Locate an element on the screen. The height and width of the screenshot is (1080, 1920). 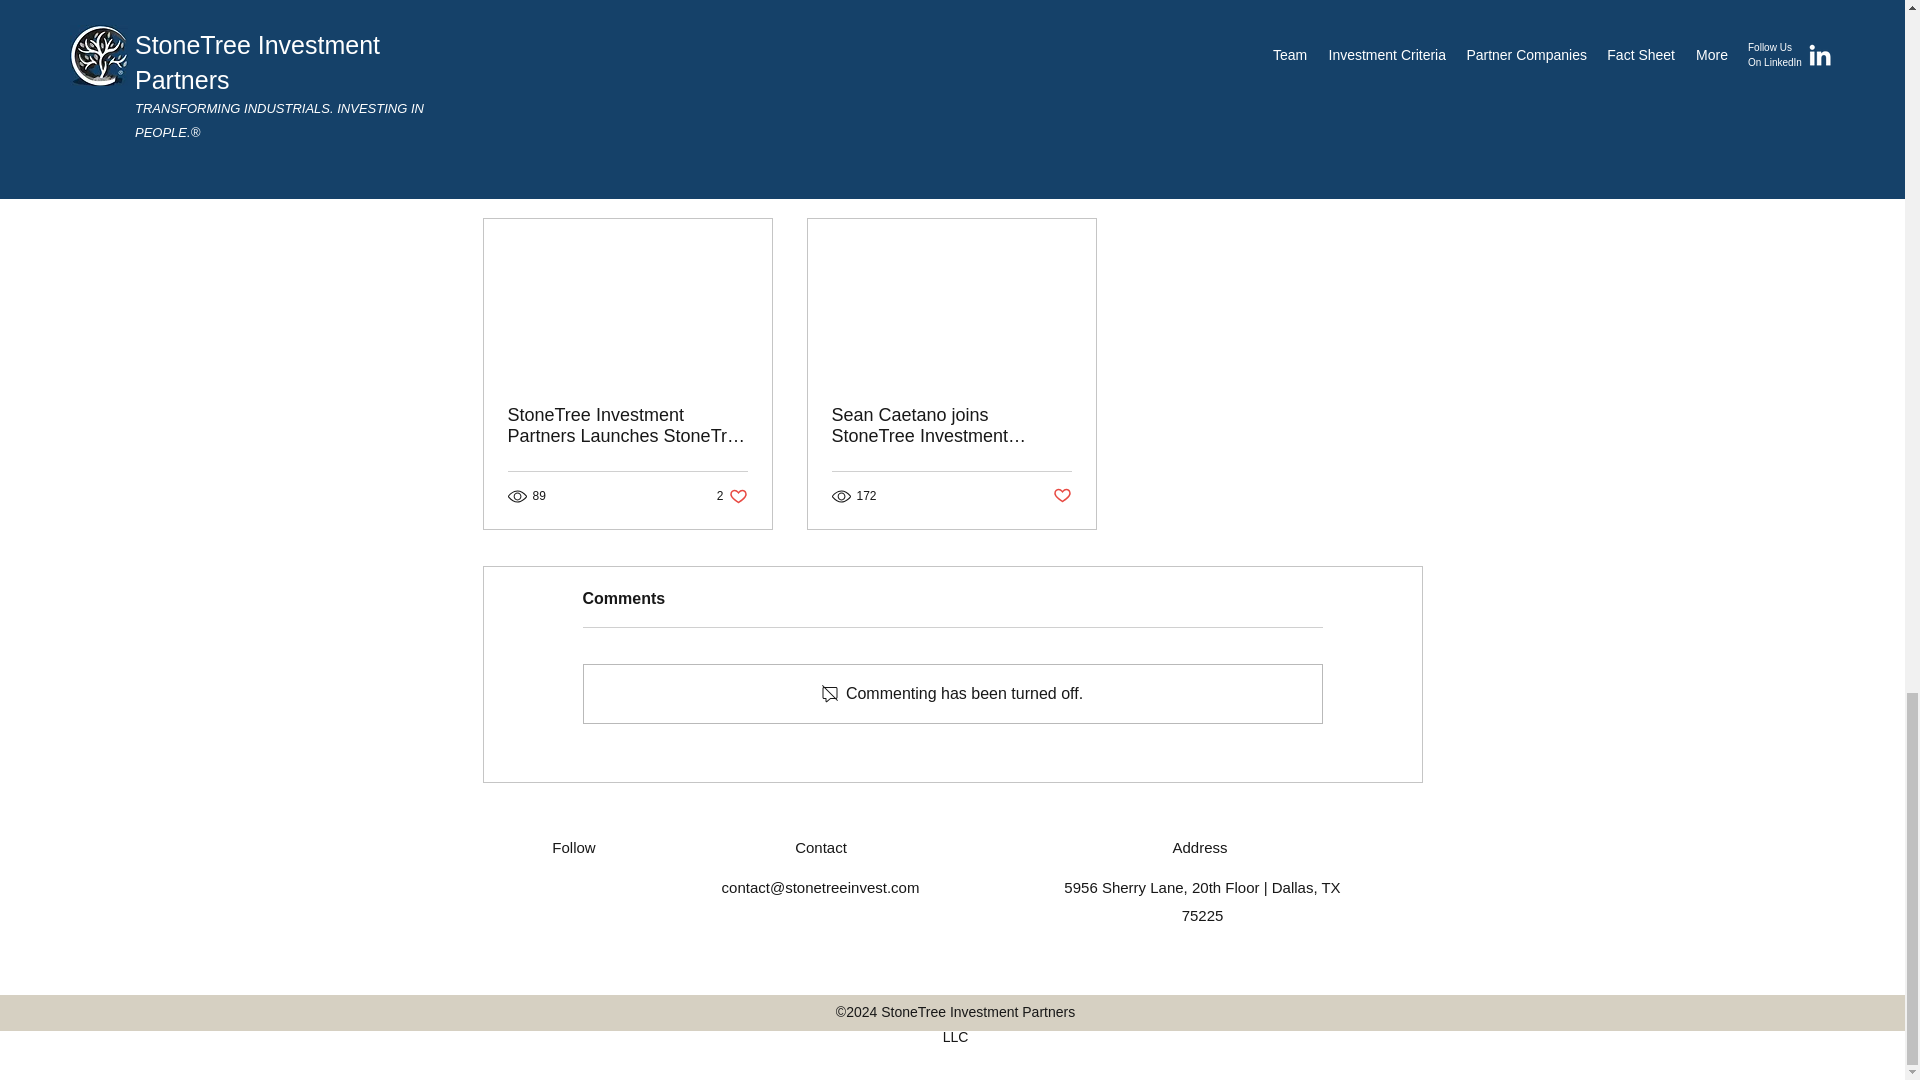
Post not marked as liked is located at coordinates (1062, 495).